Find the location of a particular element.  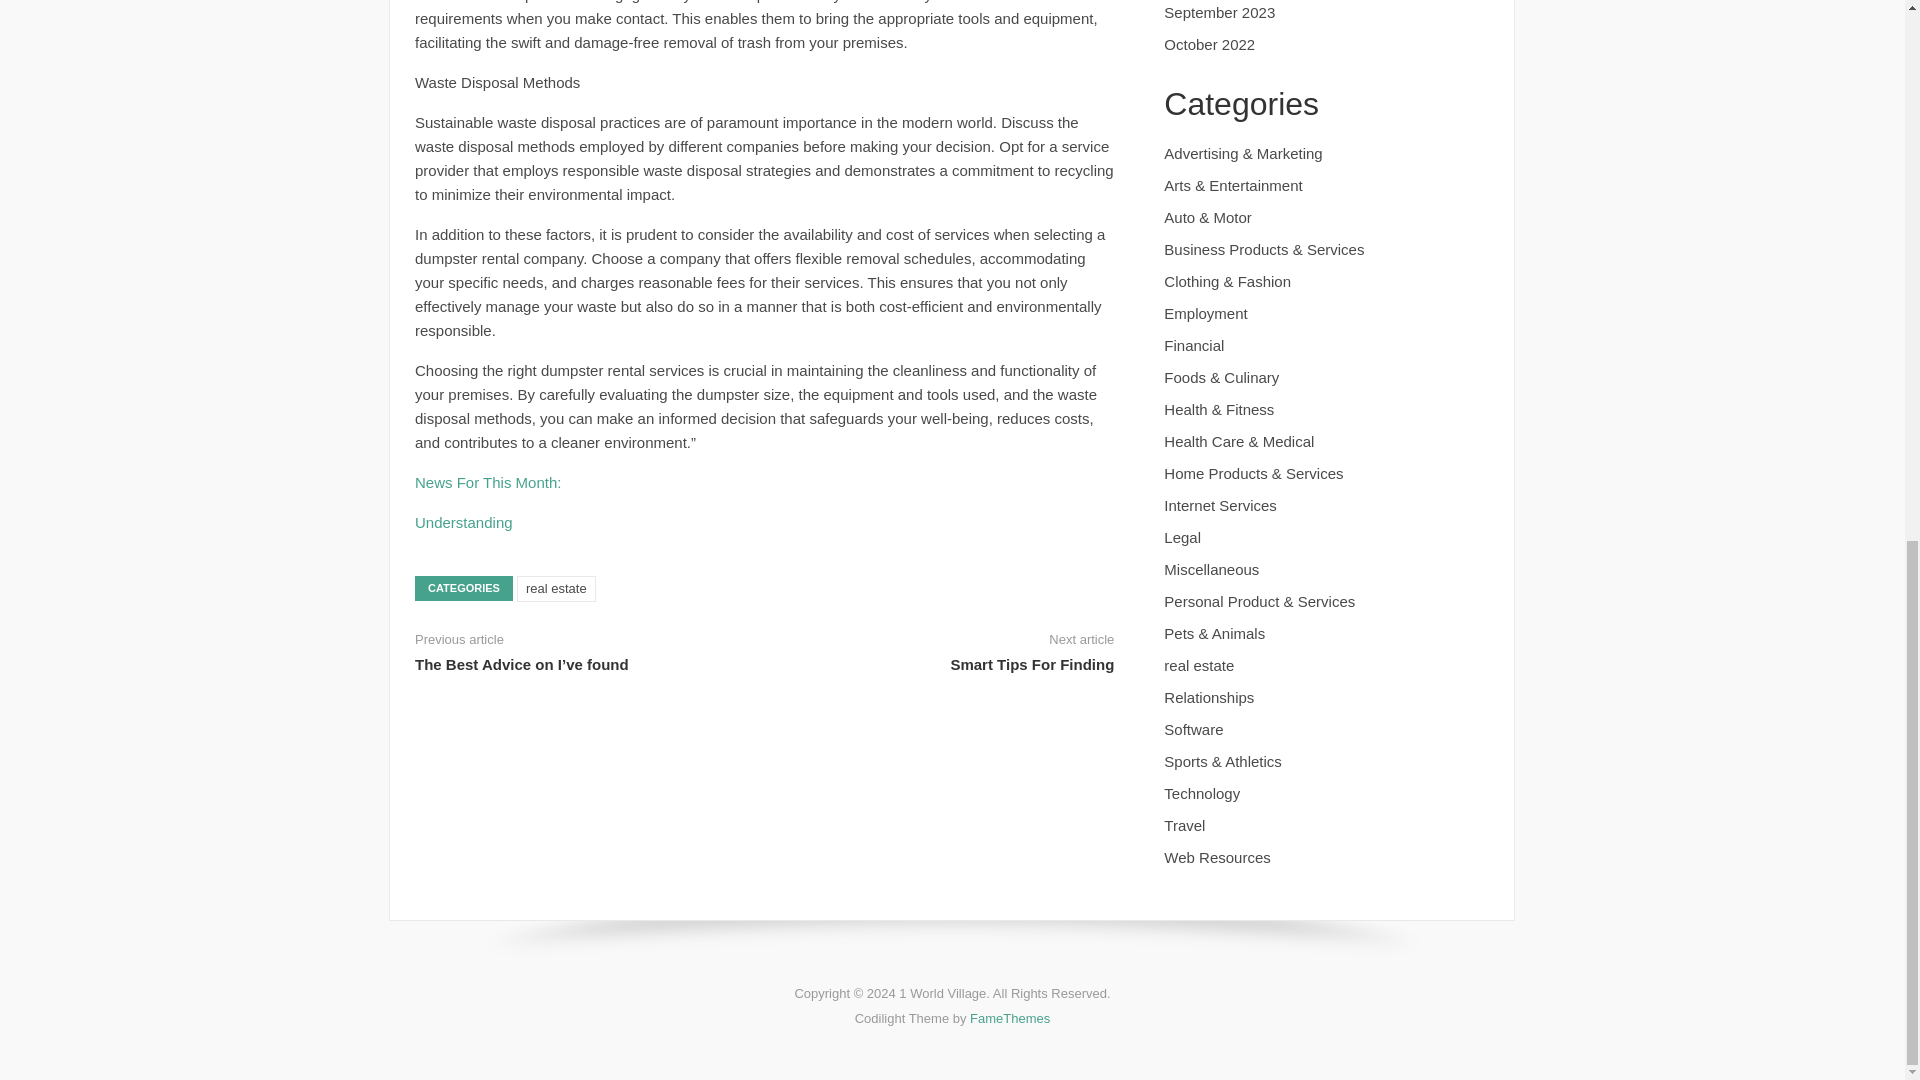

October 2022 is located at coordinates (1209, 44).